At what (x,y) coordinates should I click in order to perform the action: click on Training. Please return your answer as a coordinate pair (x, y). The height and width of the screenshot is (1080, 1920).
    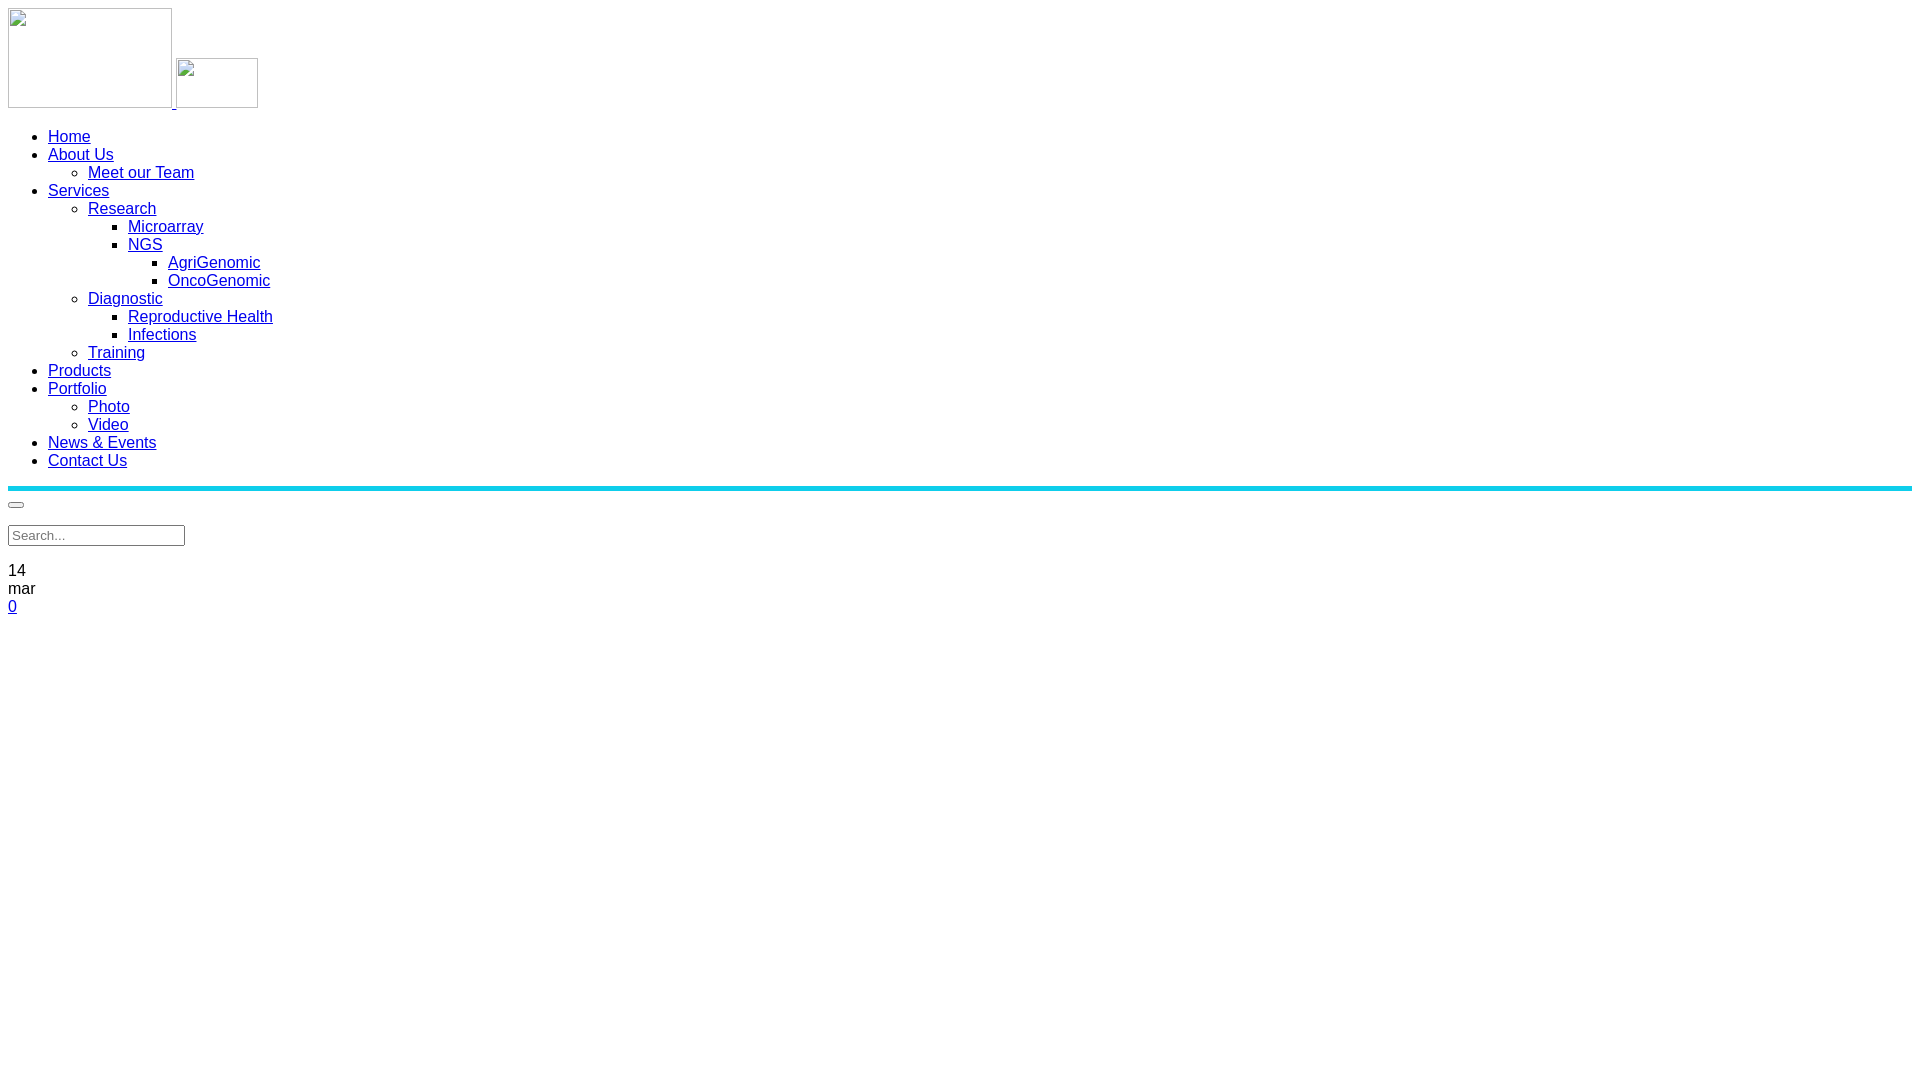
    Looking at the image, I should click on (116, 352).